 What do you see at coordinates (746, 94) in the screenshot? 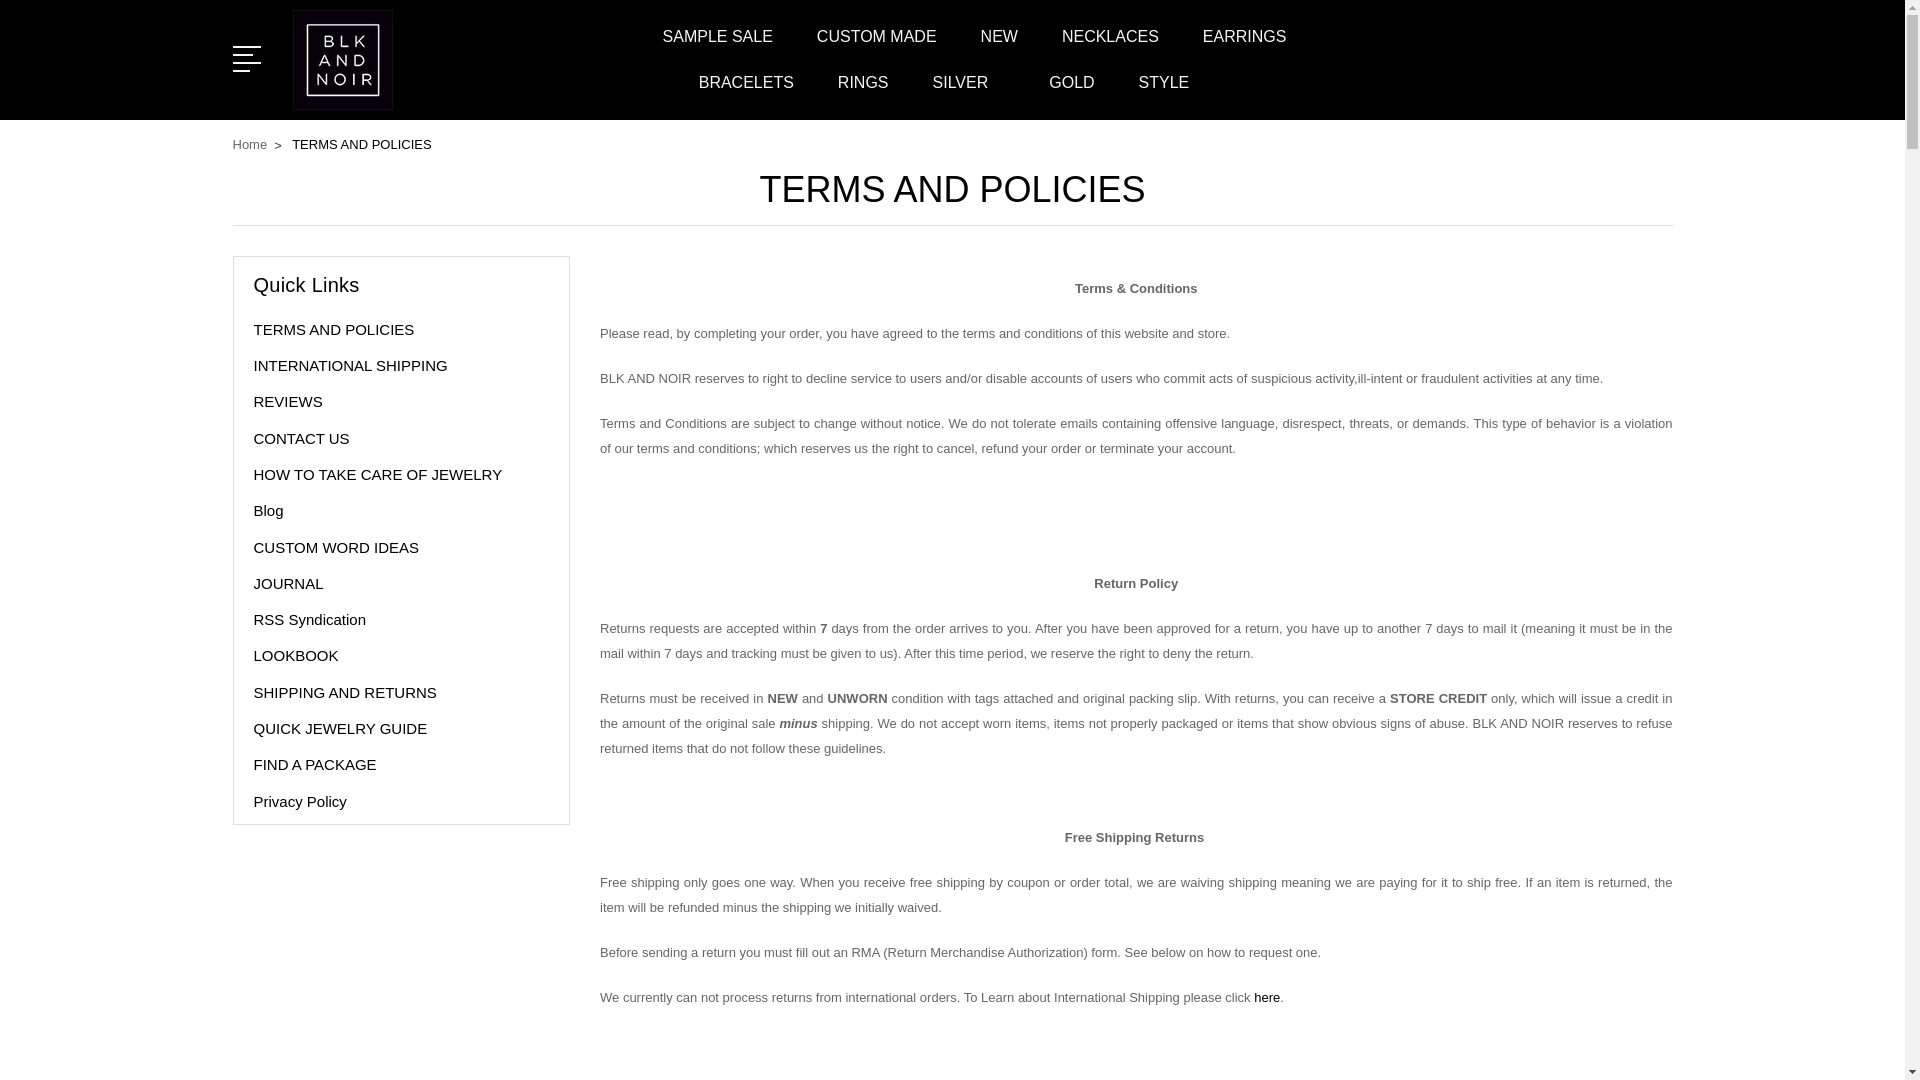
I see `BRACELETS` at bounding box center [746, 94].